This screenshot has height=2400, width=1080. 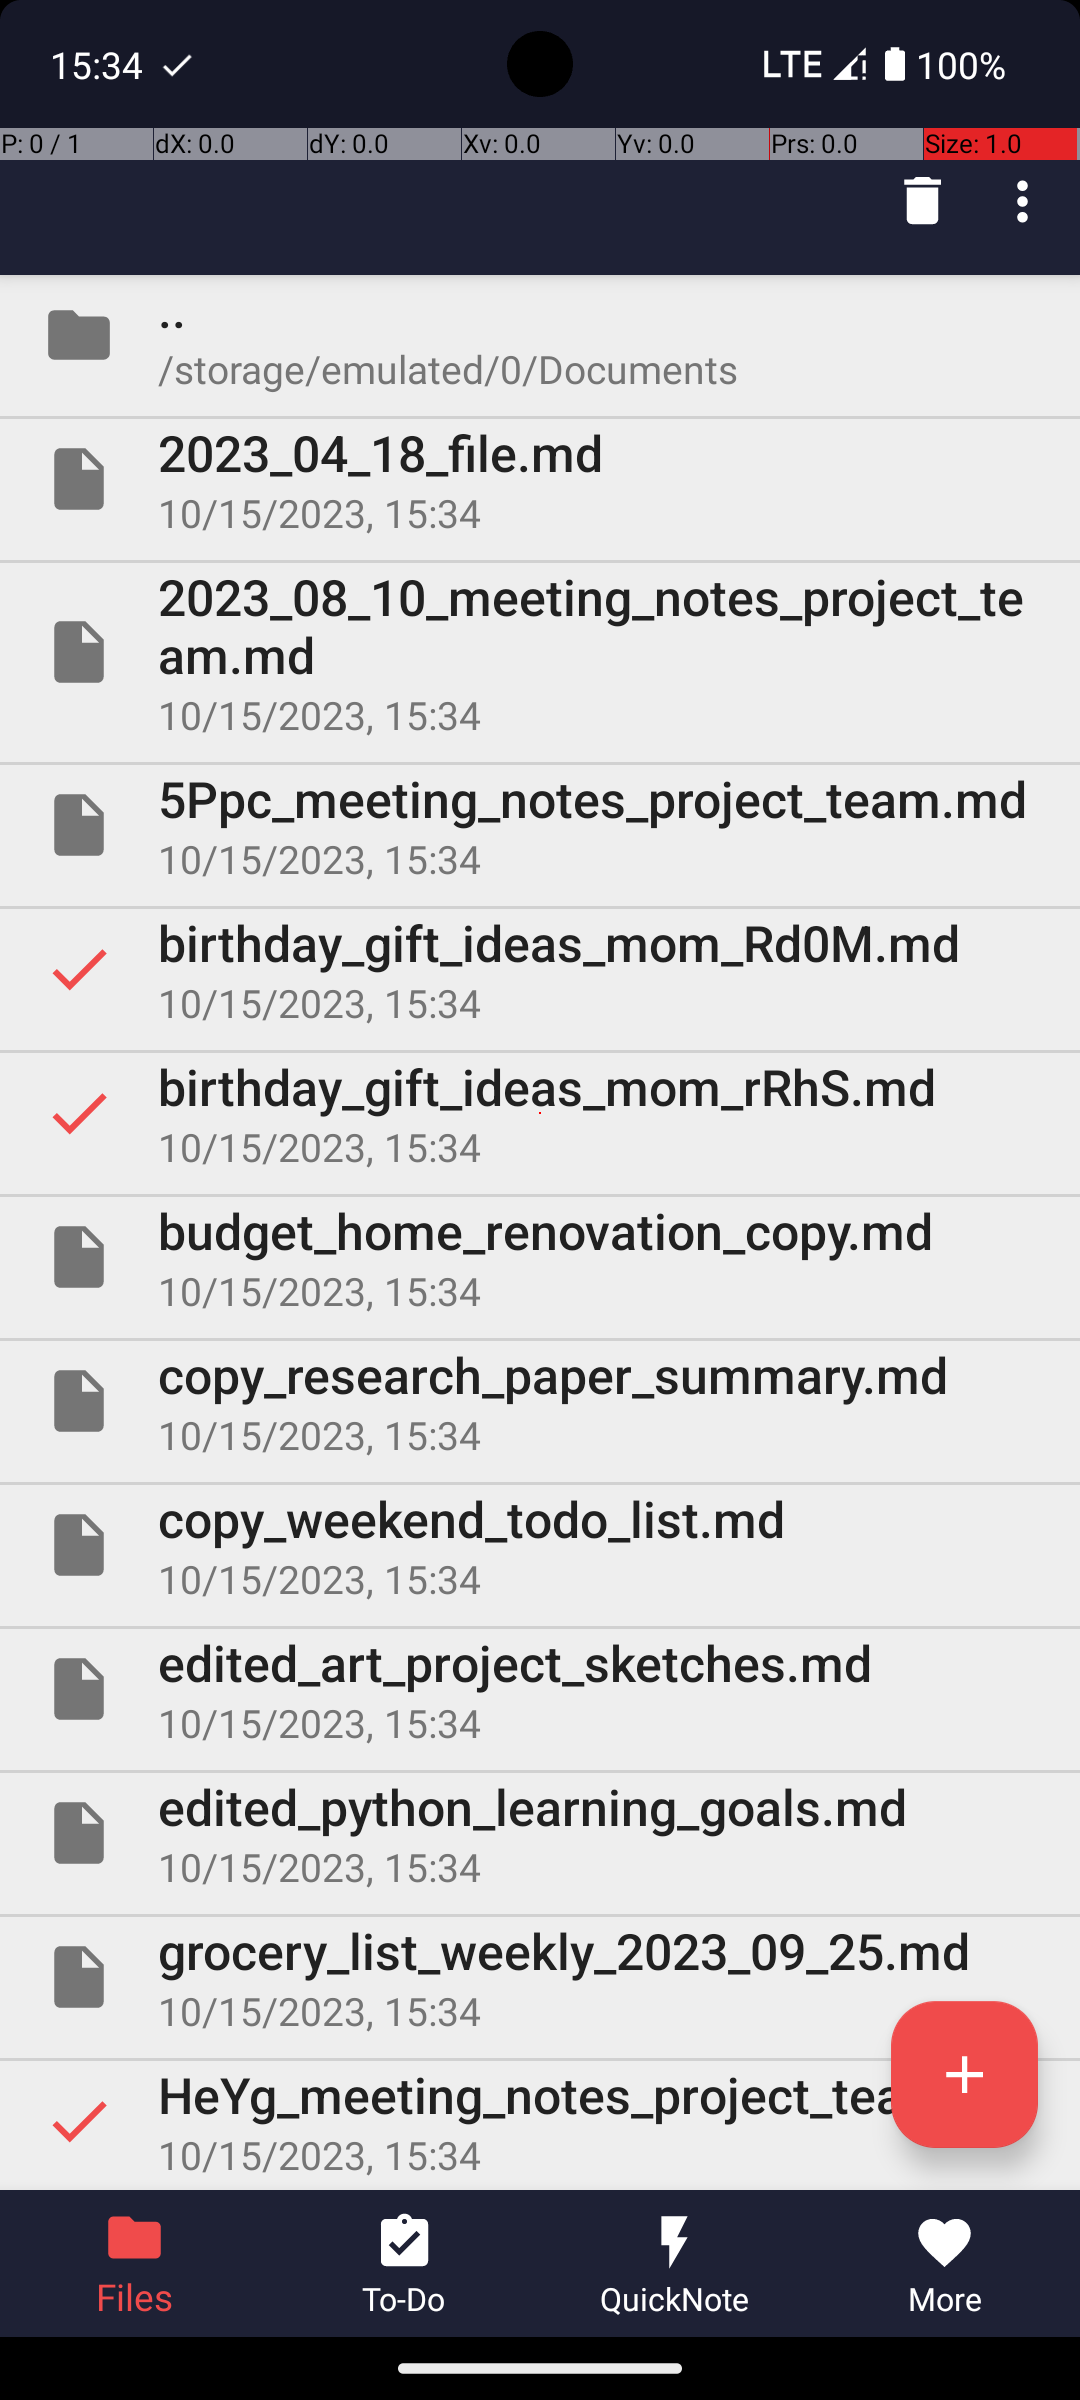 I want to click on File 5Ppc_meeting_notes_project_team.md , so click(x=540, y=825).